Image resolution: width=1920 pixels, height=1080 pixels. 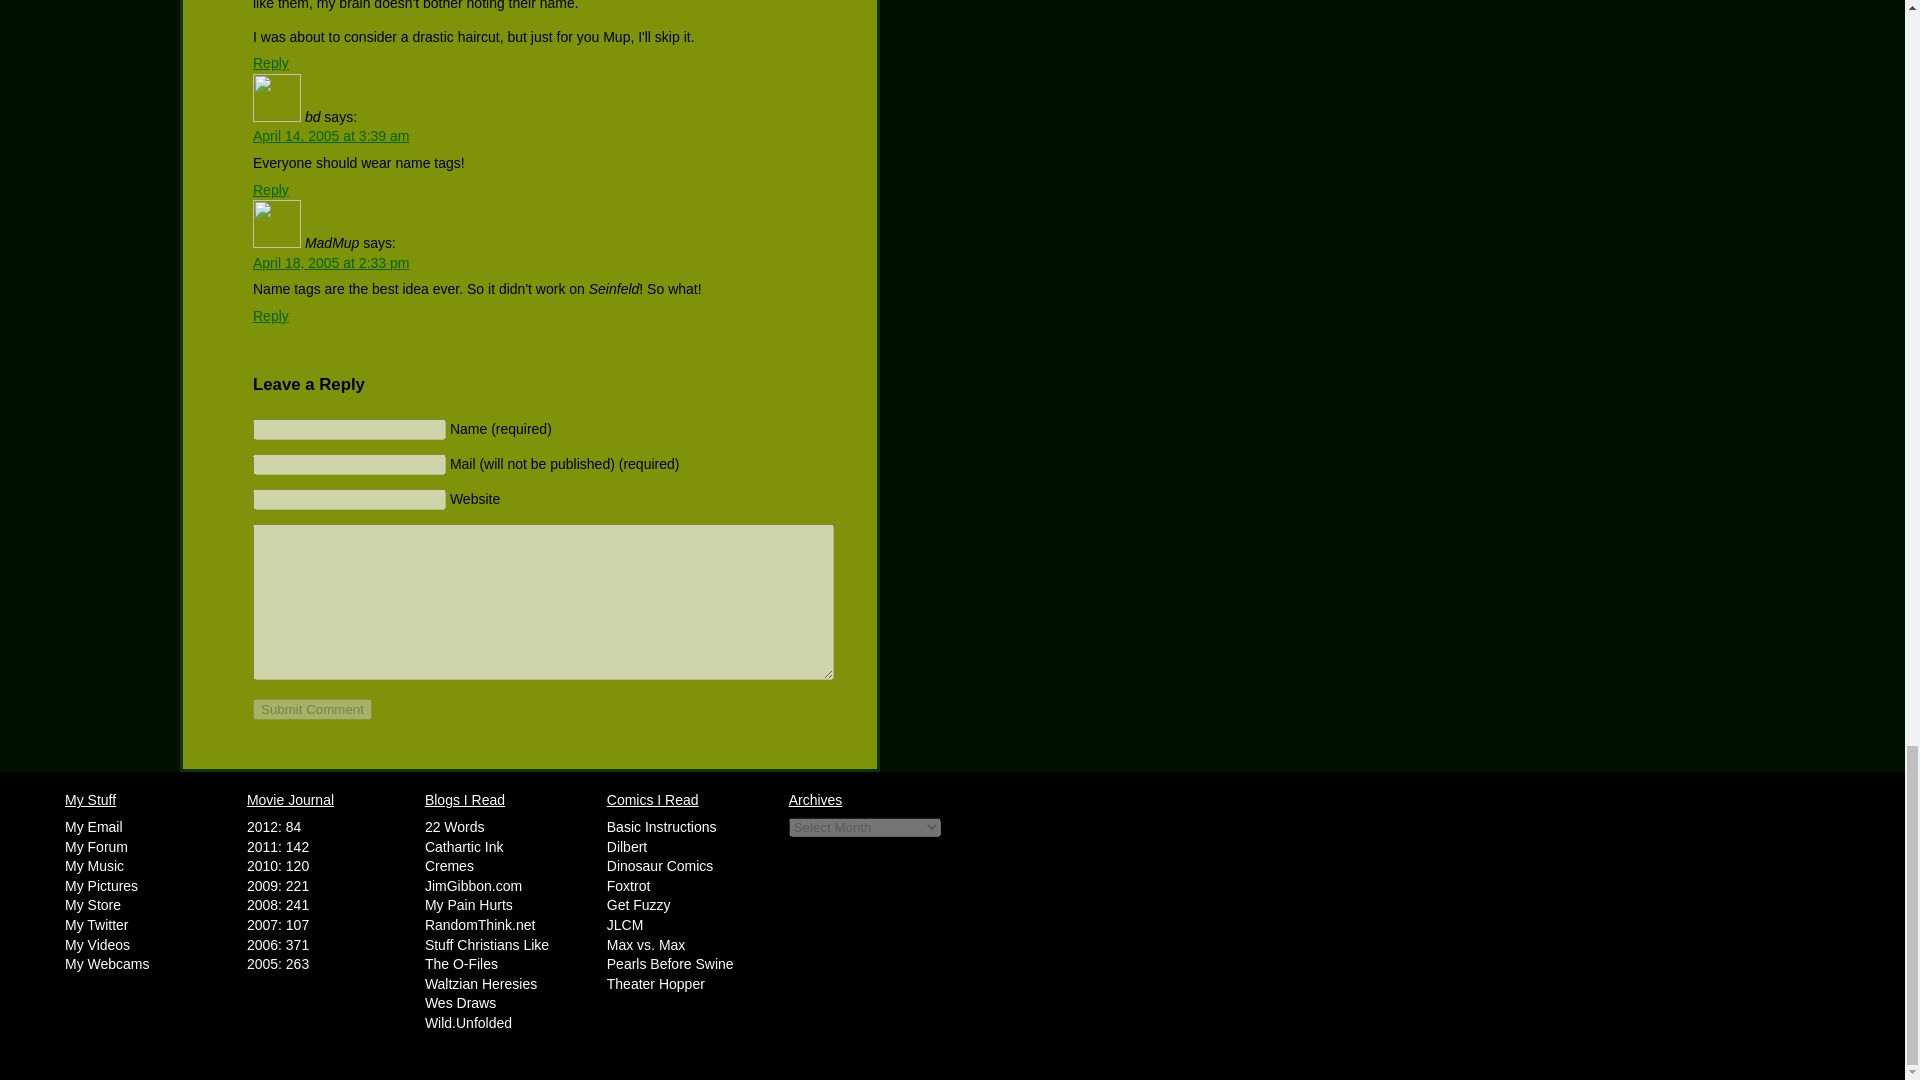 What do you see at coordinates (473, 886) in the screenshot?
I see `JimGibbon.com` at bounding box center [473, 886].